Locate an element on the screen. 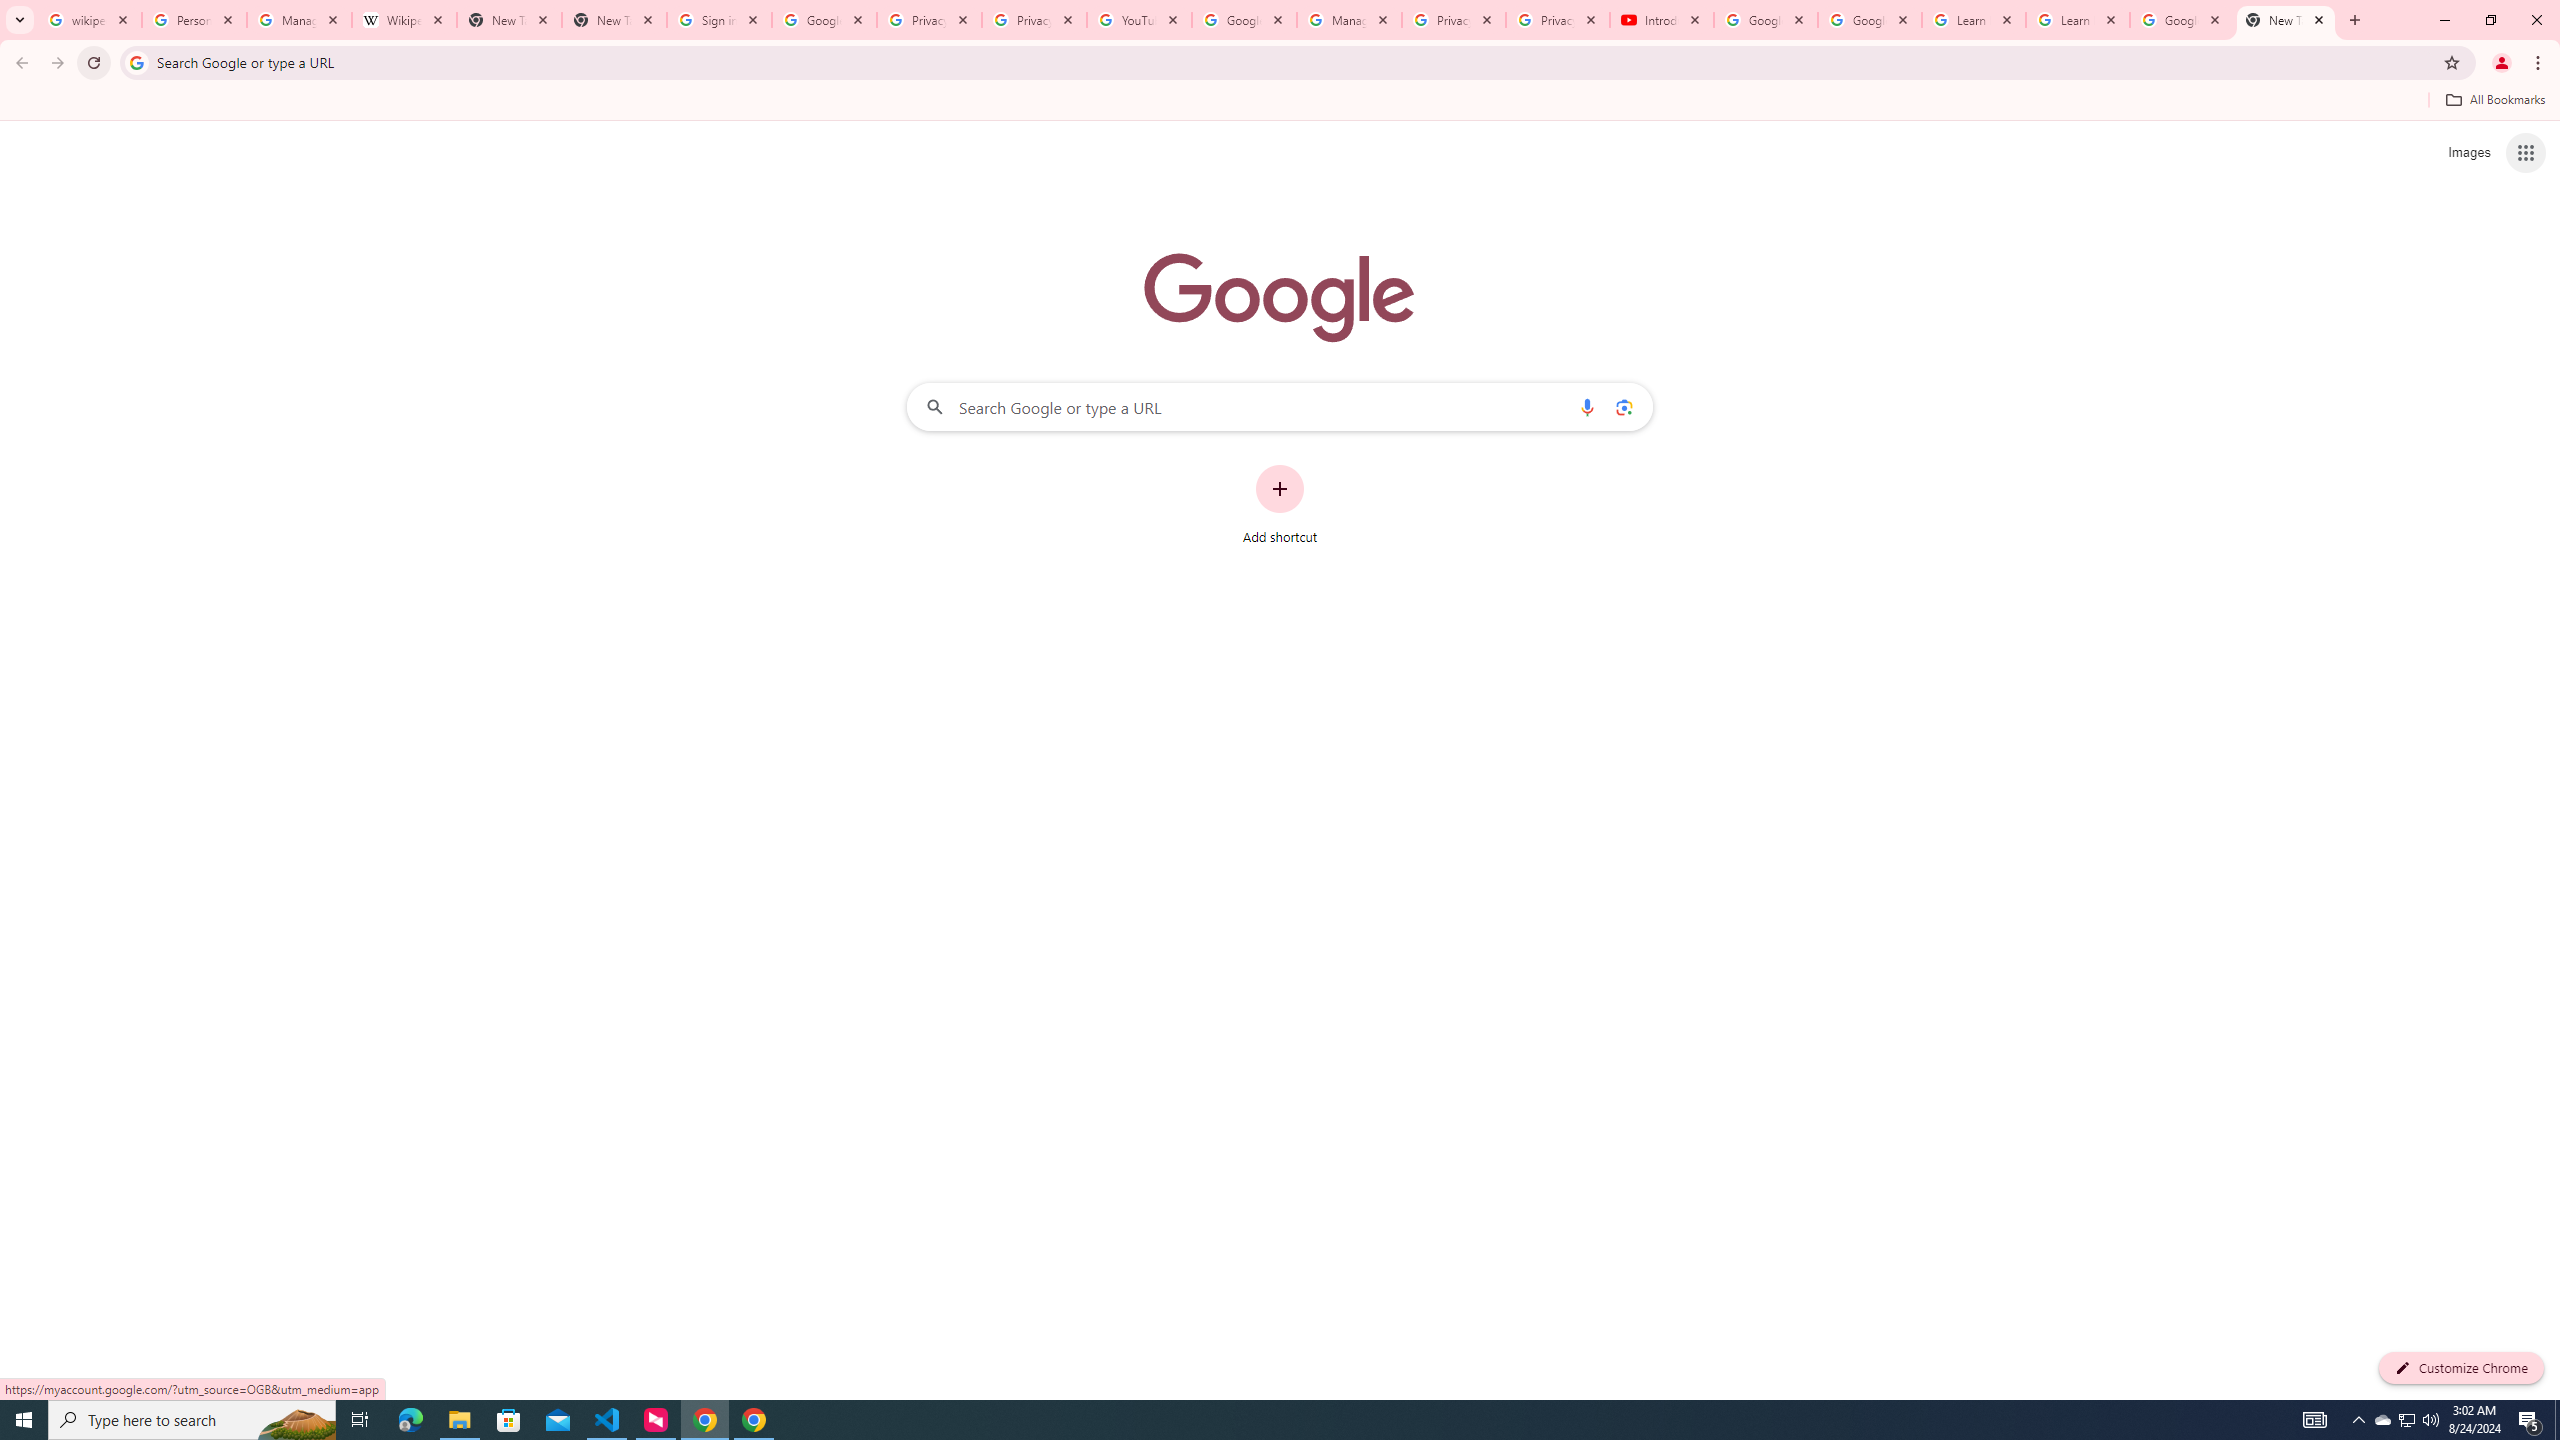  Customize Chrome is located at coordinates (2461, 1368).